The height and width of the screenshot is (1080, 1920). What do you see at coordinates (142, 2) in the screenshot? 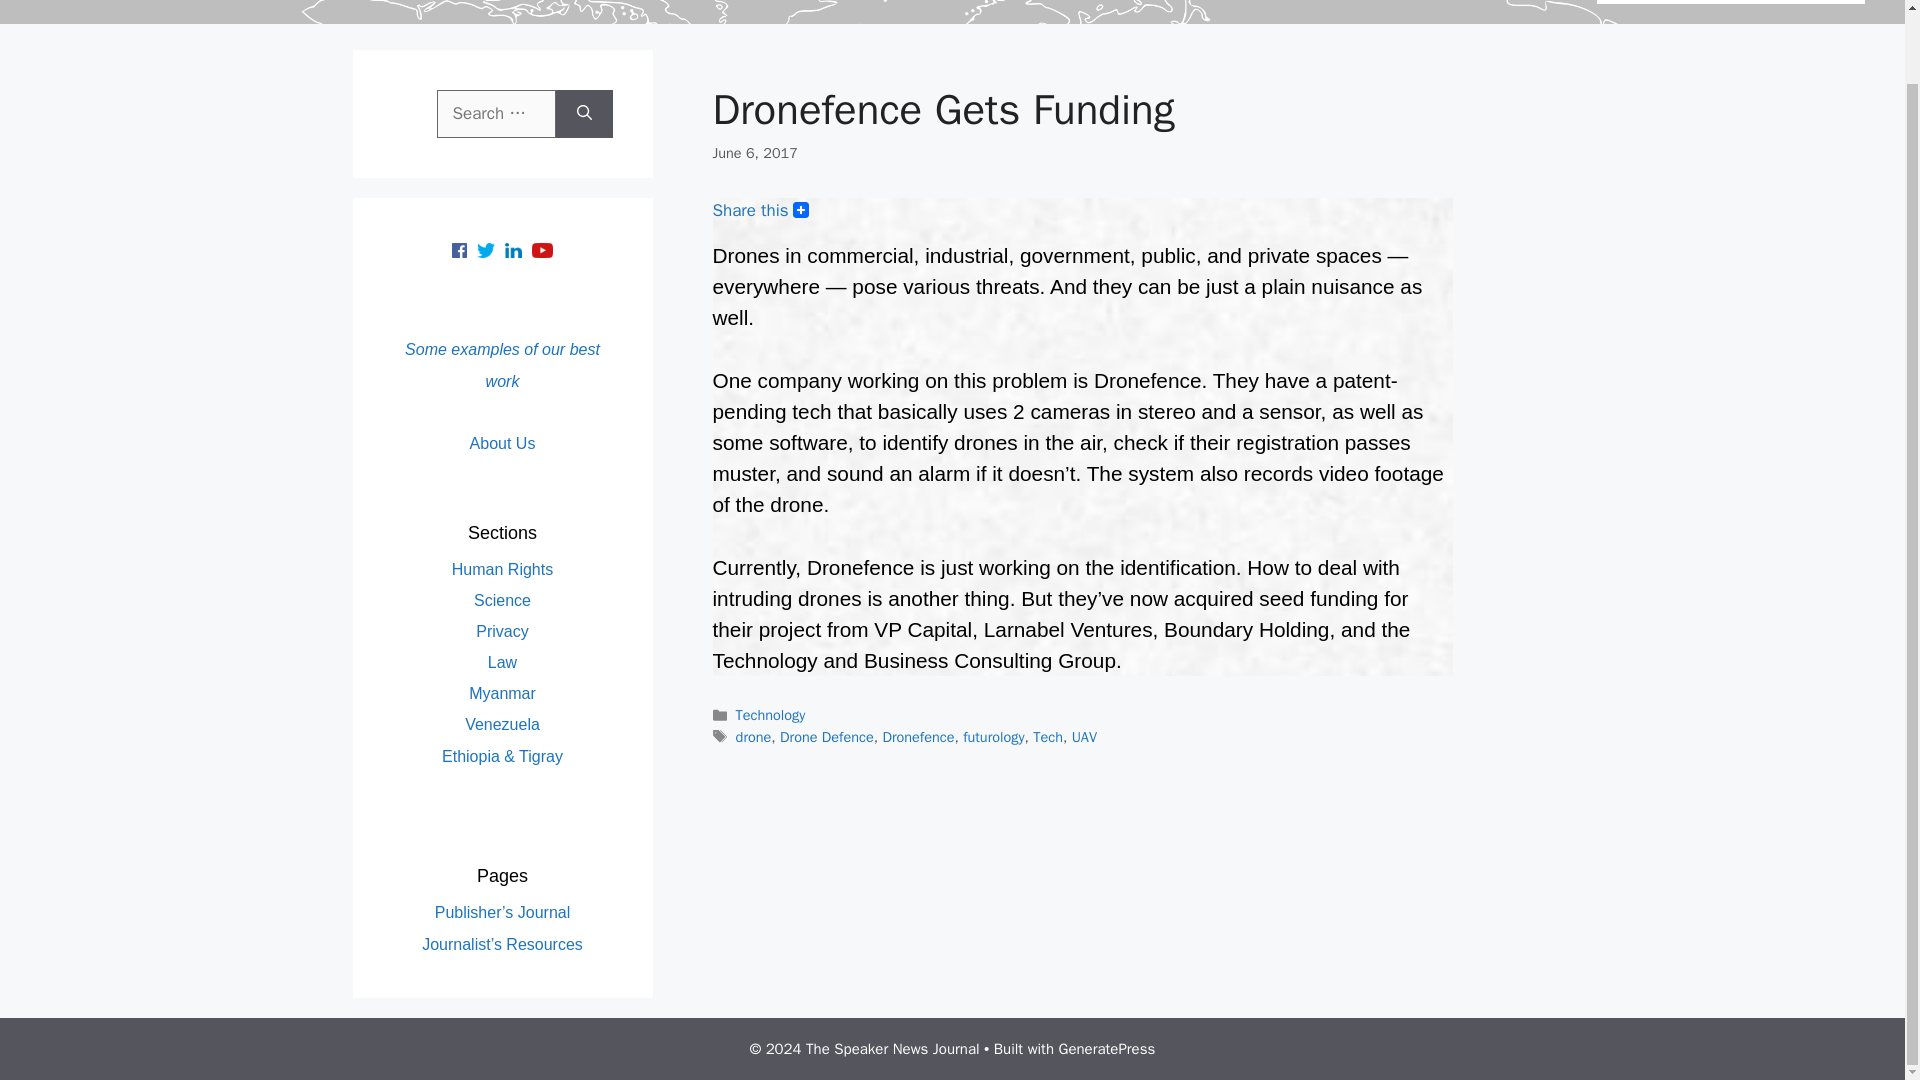
I see `The Speaker News Journal` at bounding box center [142, 2].